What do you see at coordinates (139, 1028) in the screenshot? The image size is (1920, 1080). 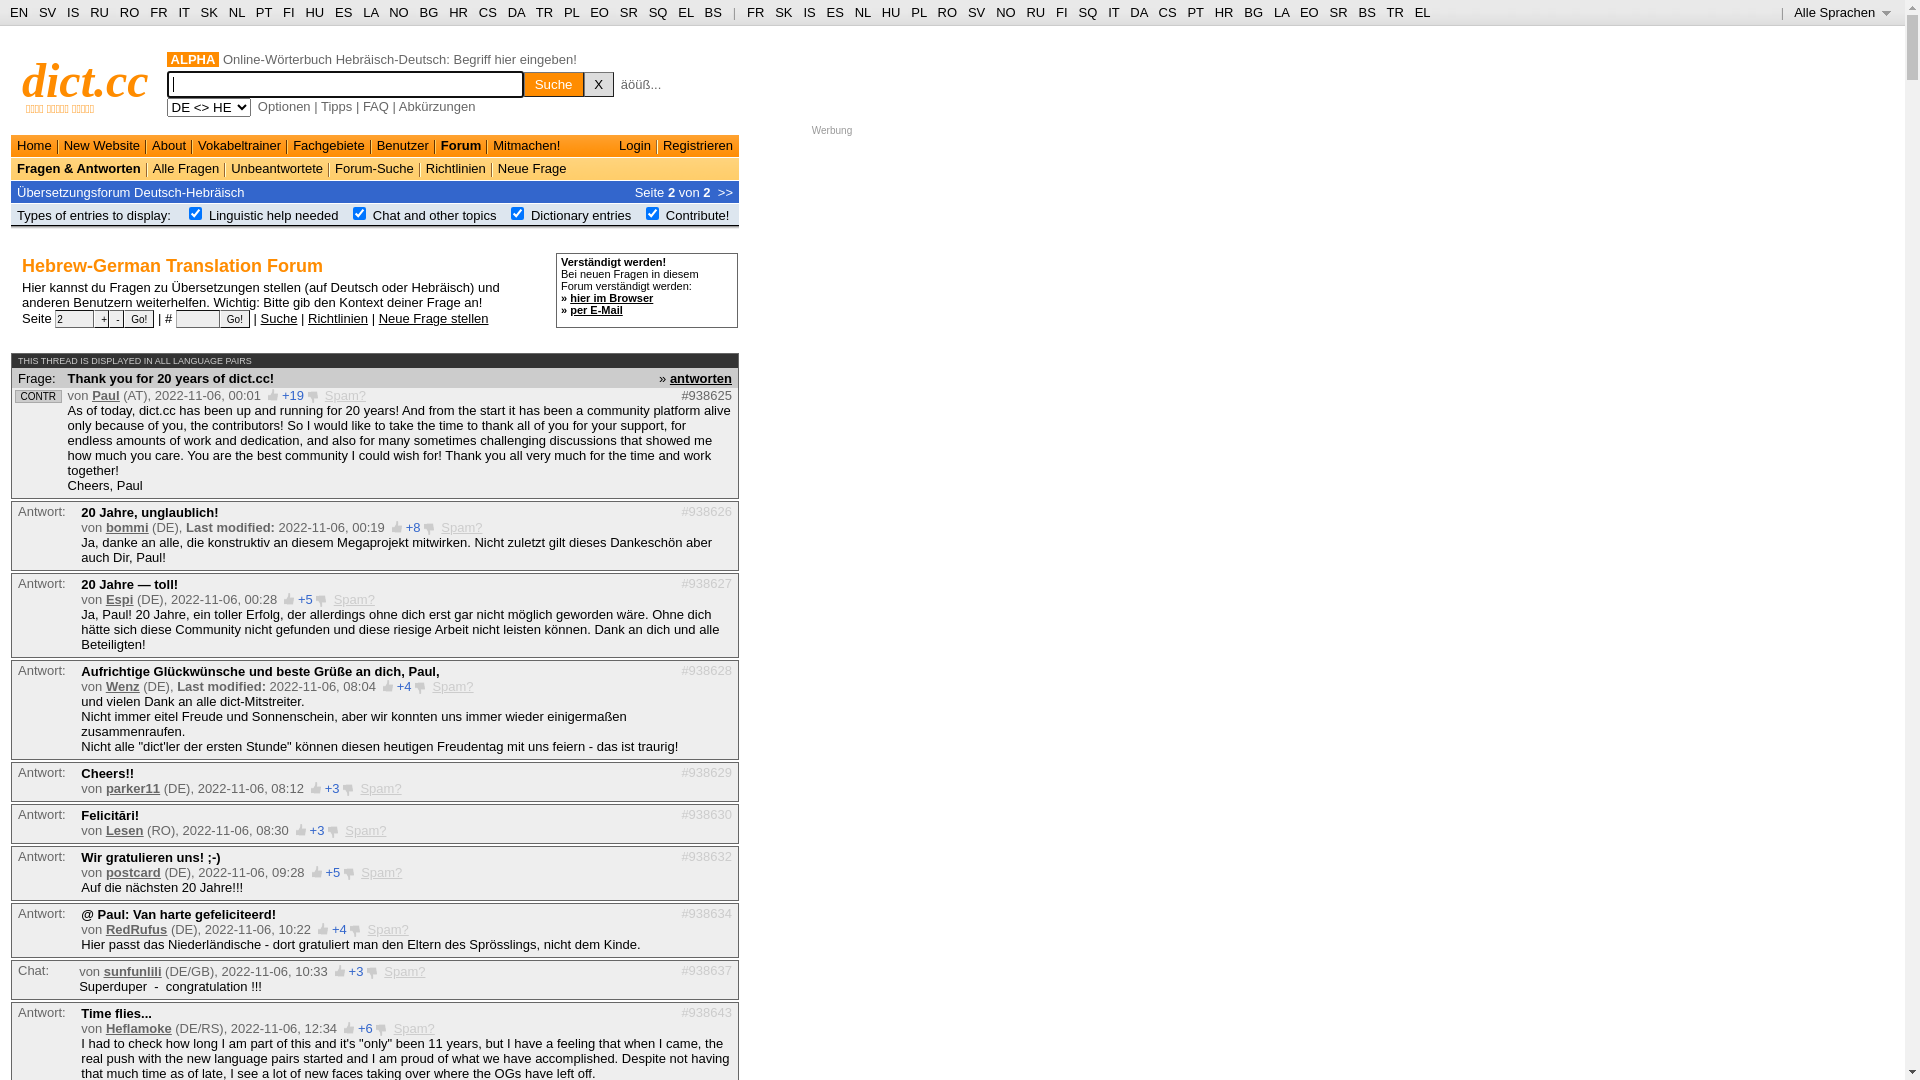 I see `Heflamoke` at bounding box center [139, 1028].